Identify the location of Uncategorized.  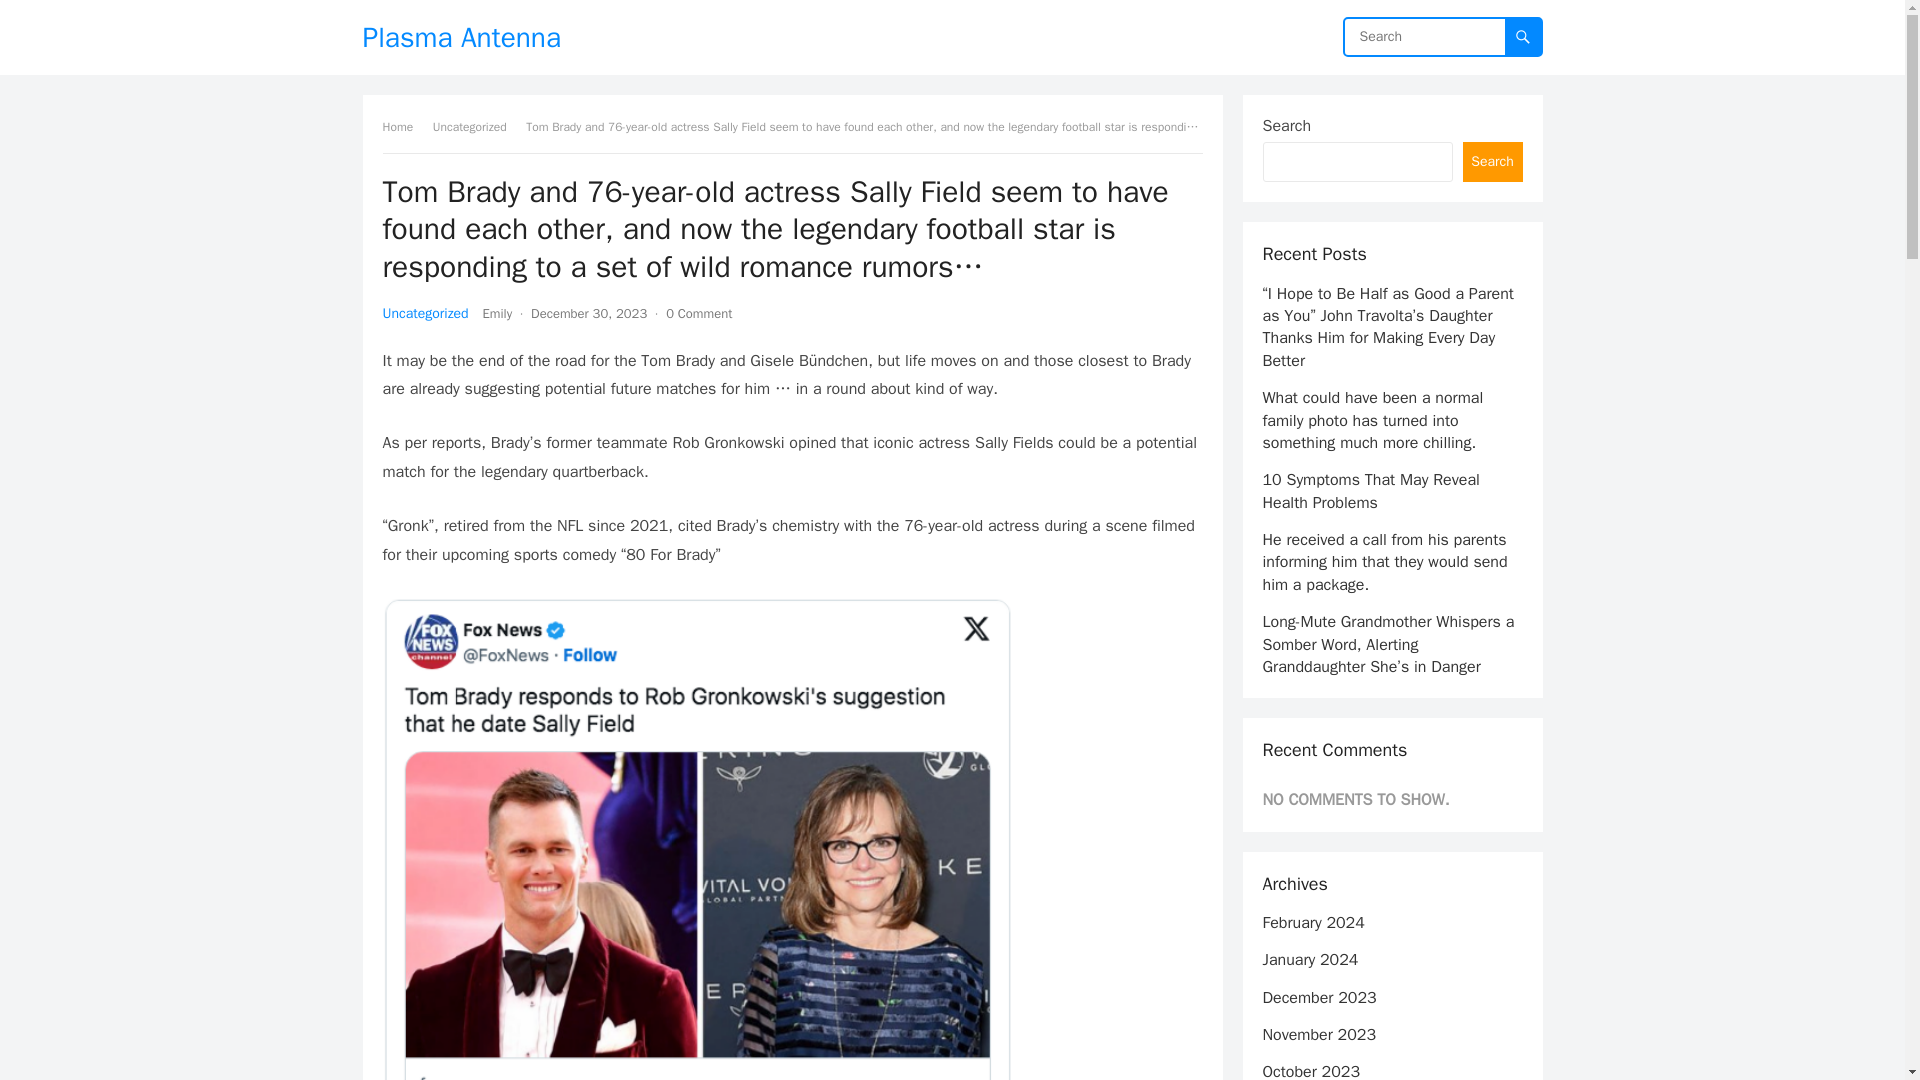
(476, 126).